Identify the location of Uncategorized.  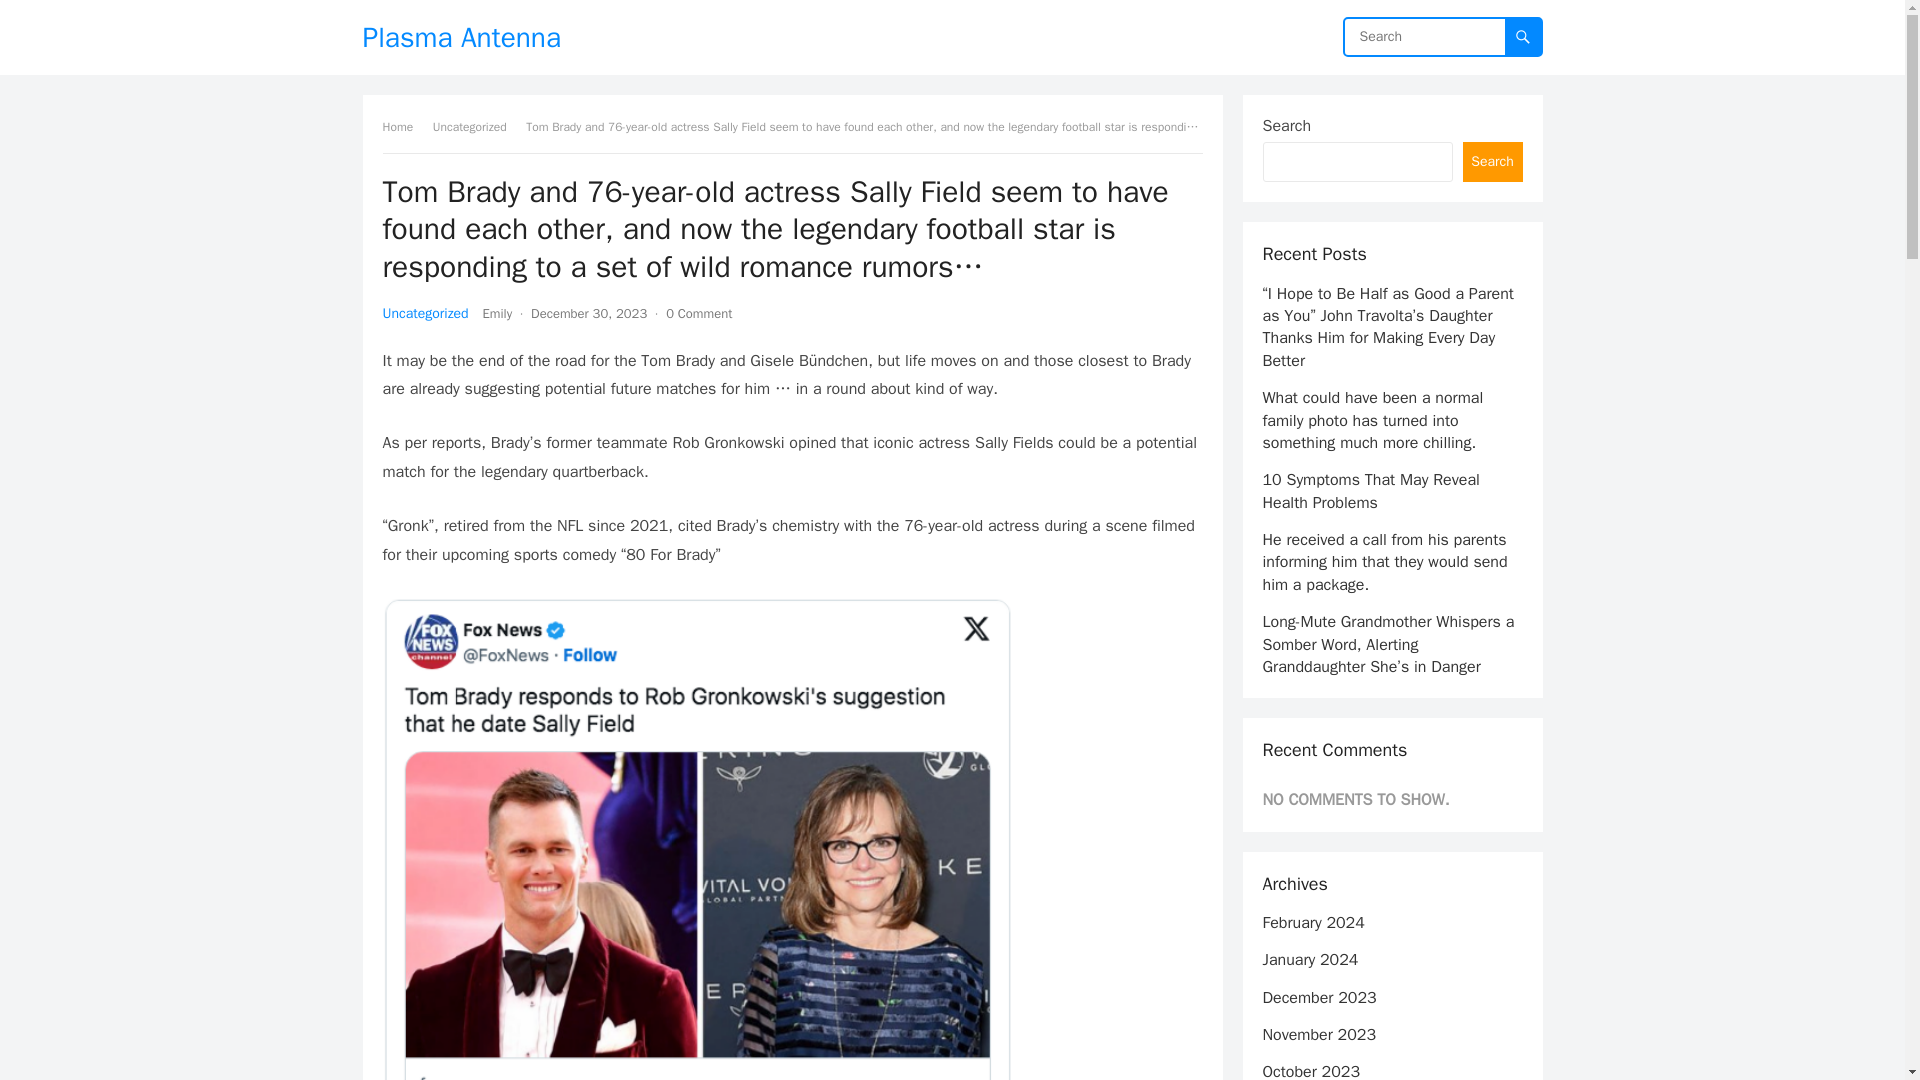
(476, 126).